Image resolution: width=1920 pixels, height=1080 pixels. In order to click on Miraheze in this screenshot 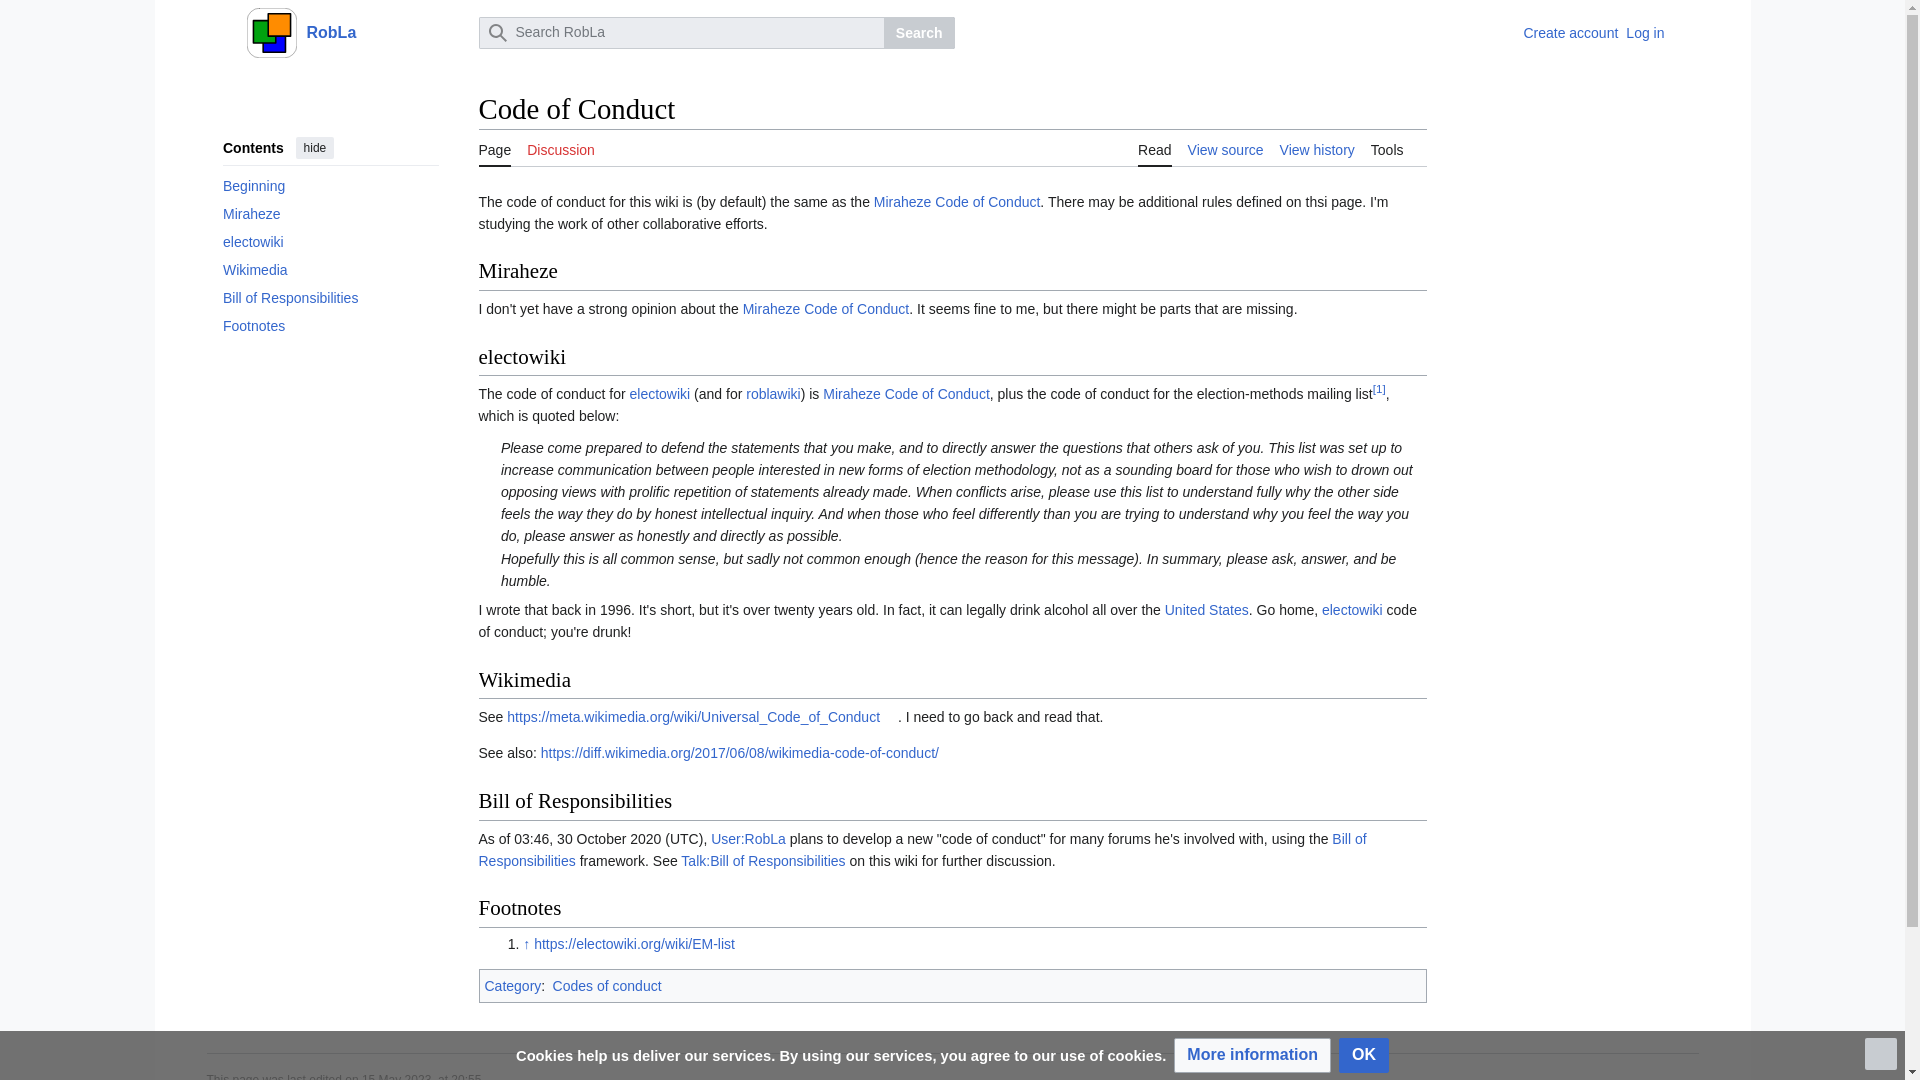, I will do `click(330, 213)`.